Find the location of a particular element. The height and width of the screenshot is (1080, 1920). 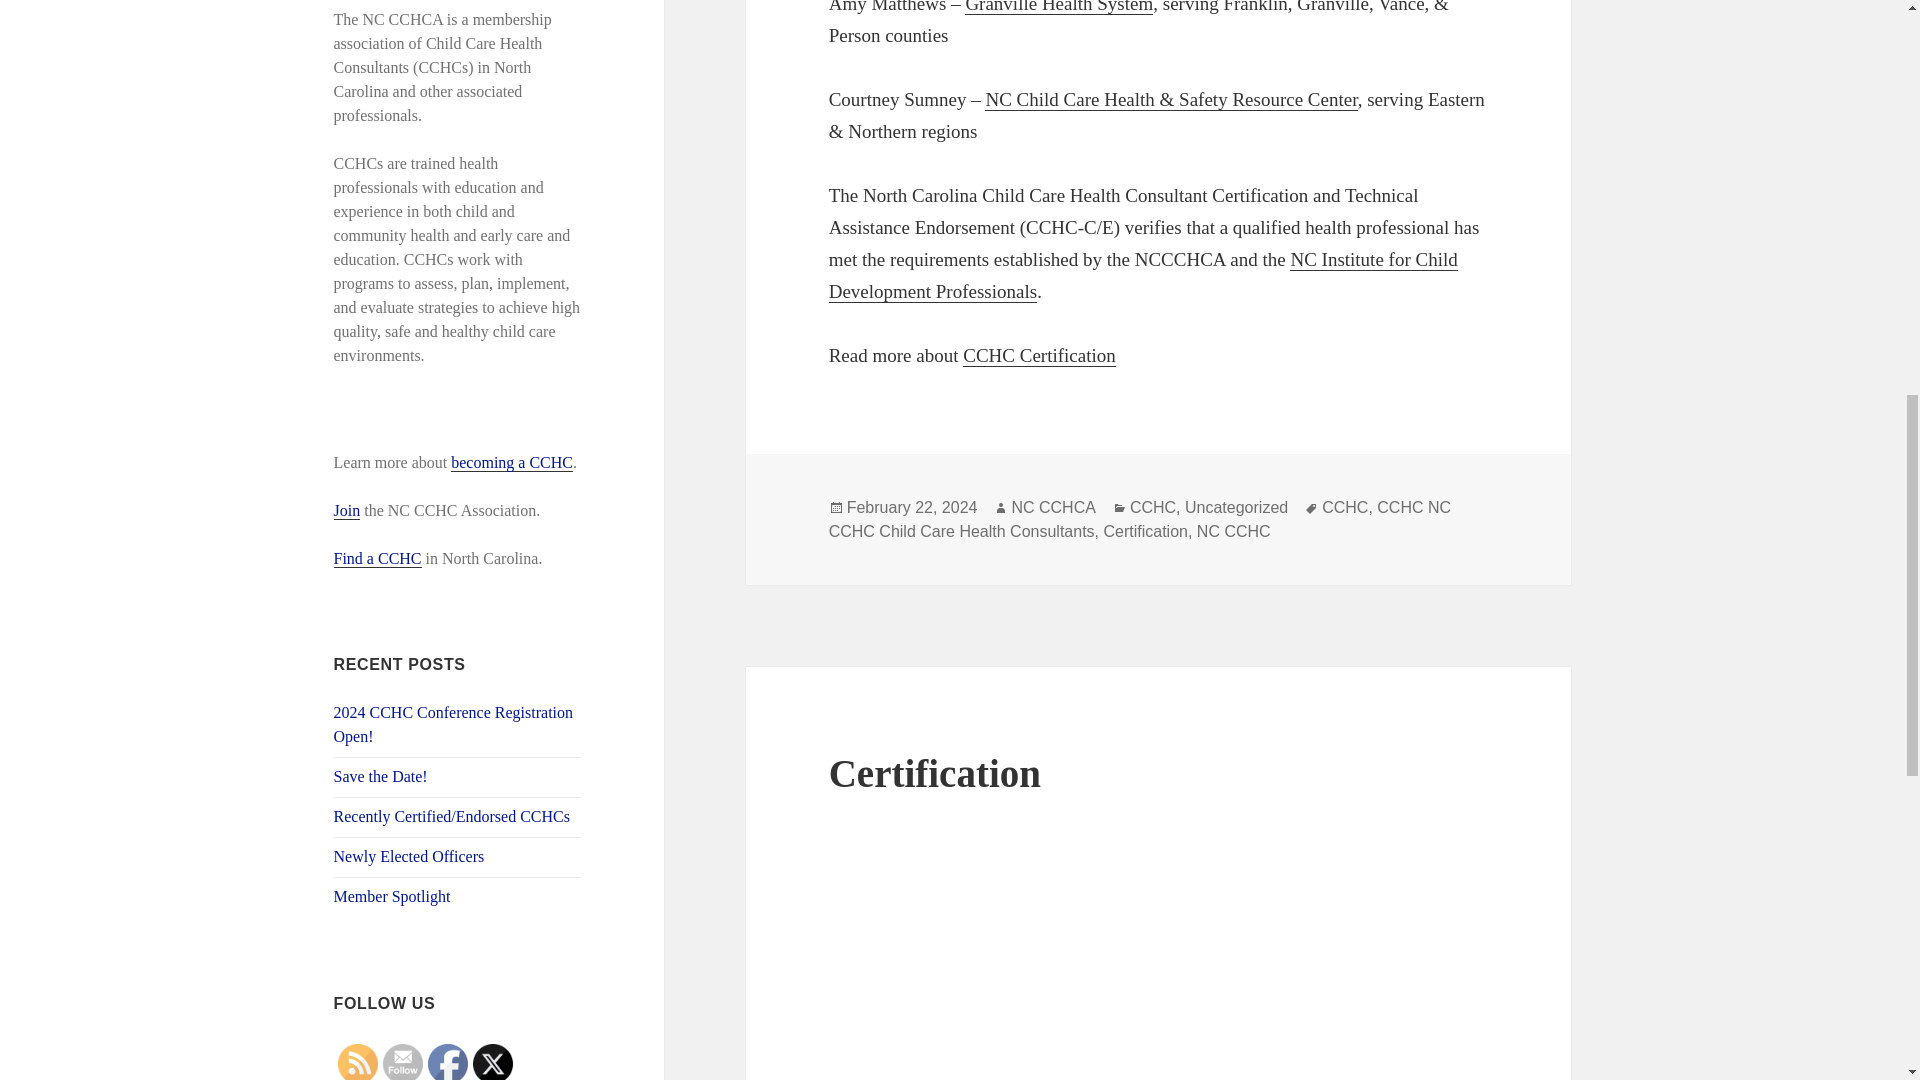

Newly Elected Officers is located at coordinates (410, 856).